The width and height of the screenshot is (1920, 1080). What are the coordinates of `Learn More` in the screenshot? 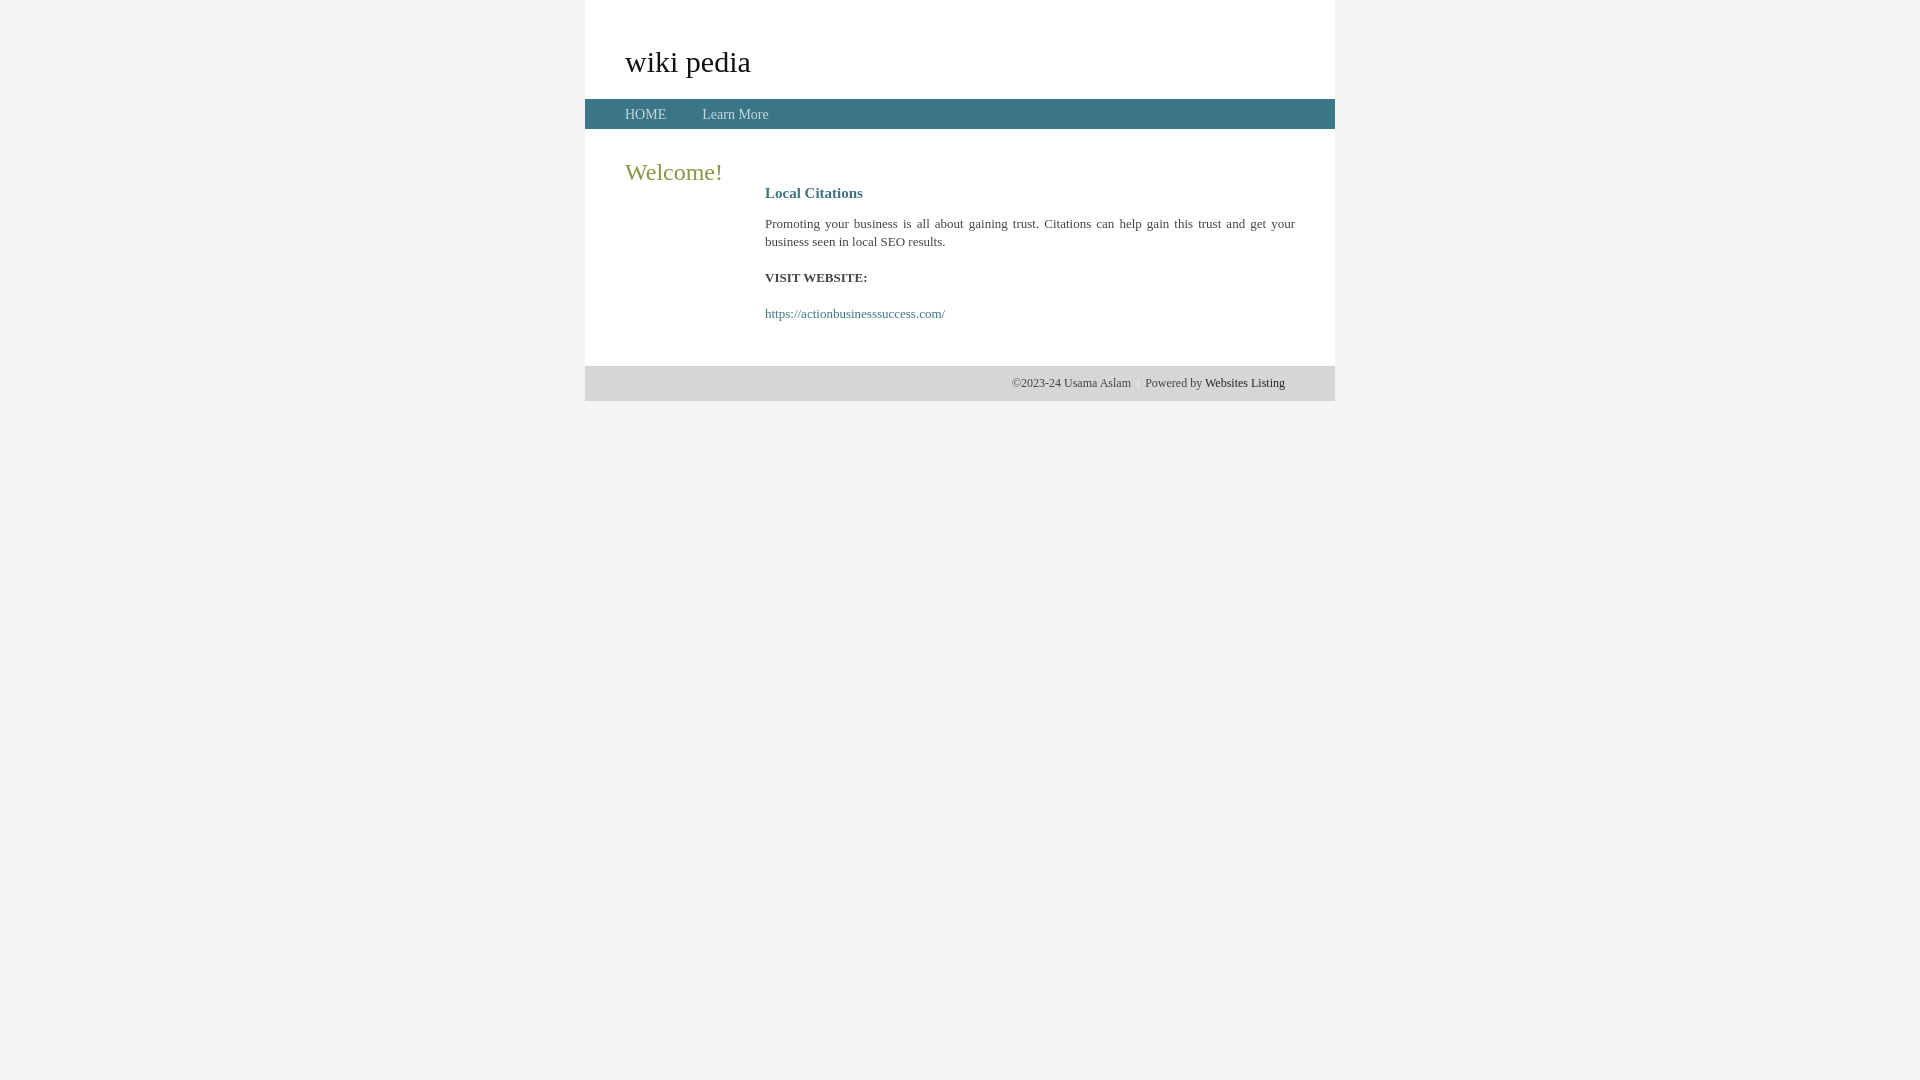 It's located at (735, 114).